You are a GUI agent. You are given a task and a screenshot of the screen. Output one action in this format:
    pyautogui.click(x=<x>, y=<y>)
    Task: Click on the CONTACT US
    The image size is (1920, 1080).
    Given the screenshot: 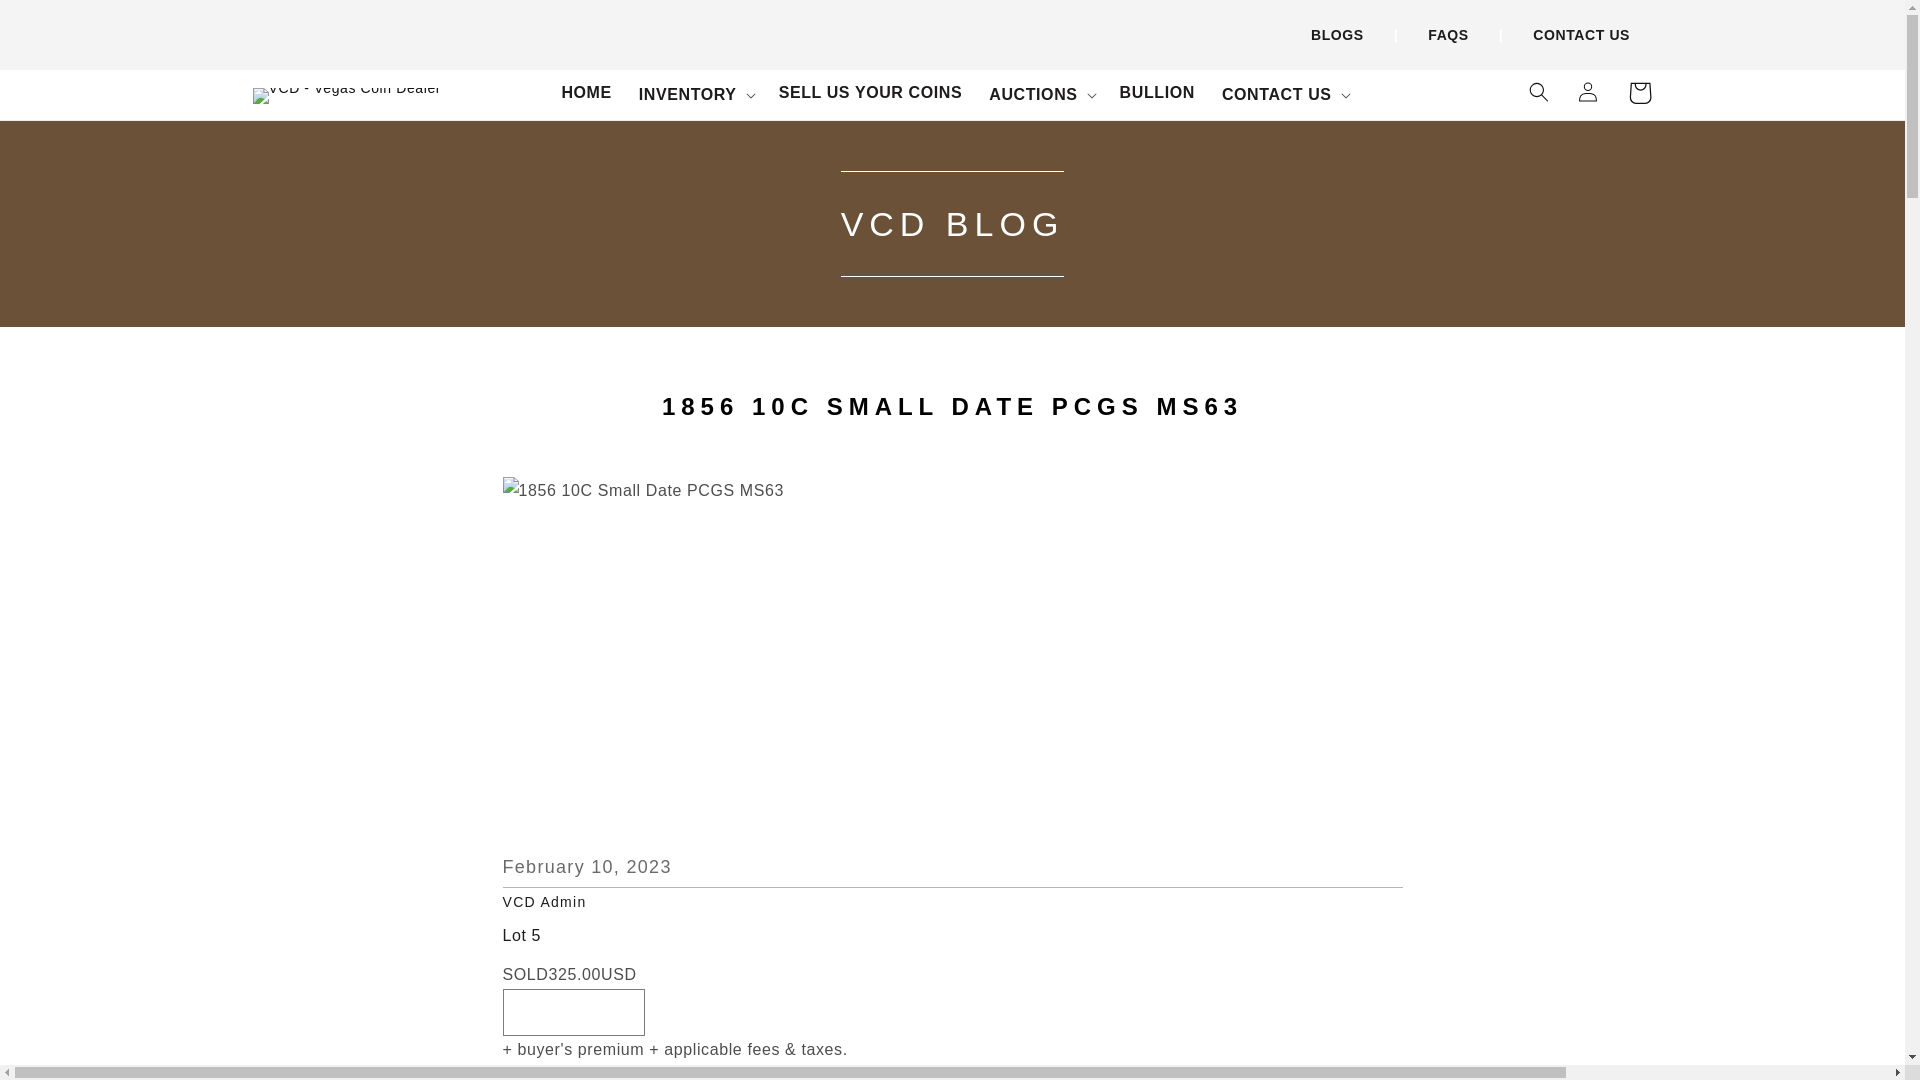 What is the action you would take?
    pyautogui.click(x=1581, y=35)
    